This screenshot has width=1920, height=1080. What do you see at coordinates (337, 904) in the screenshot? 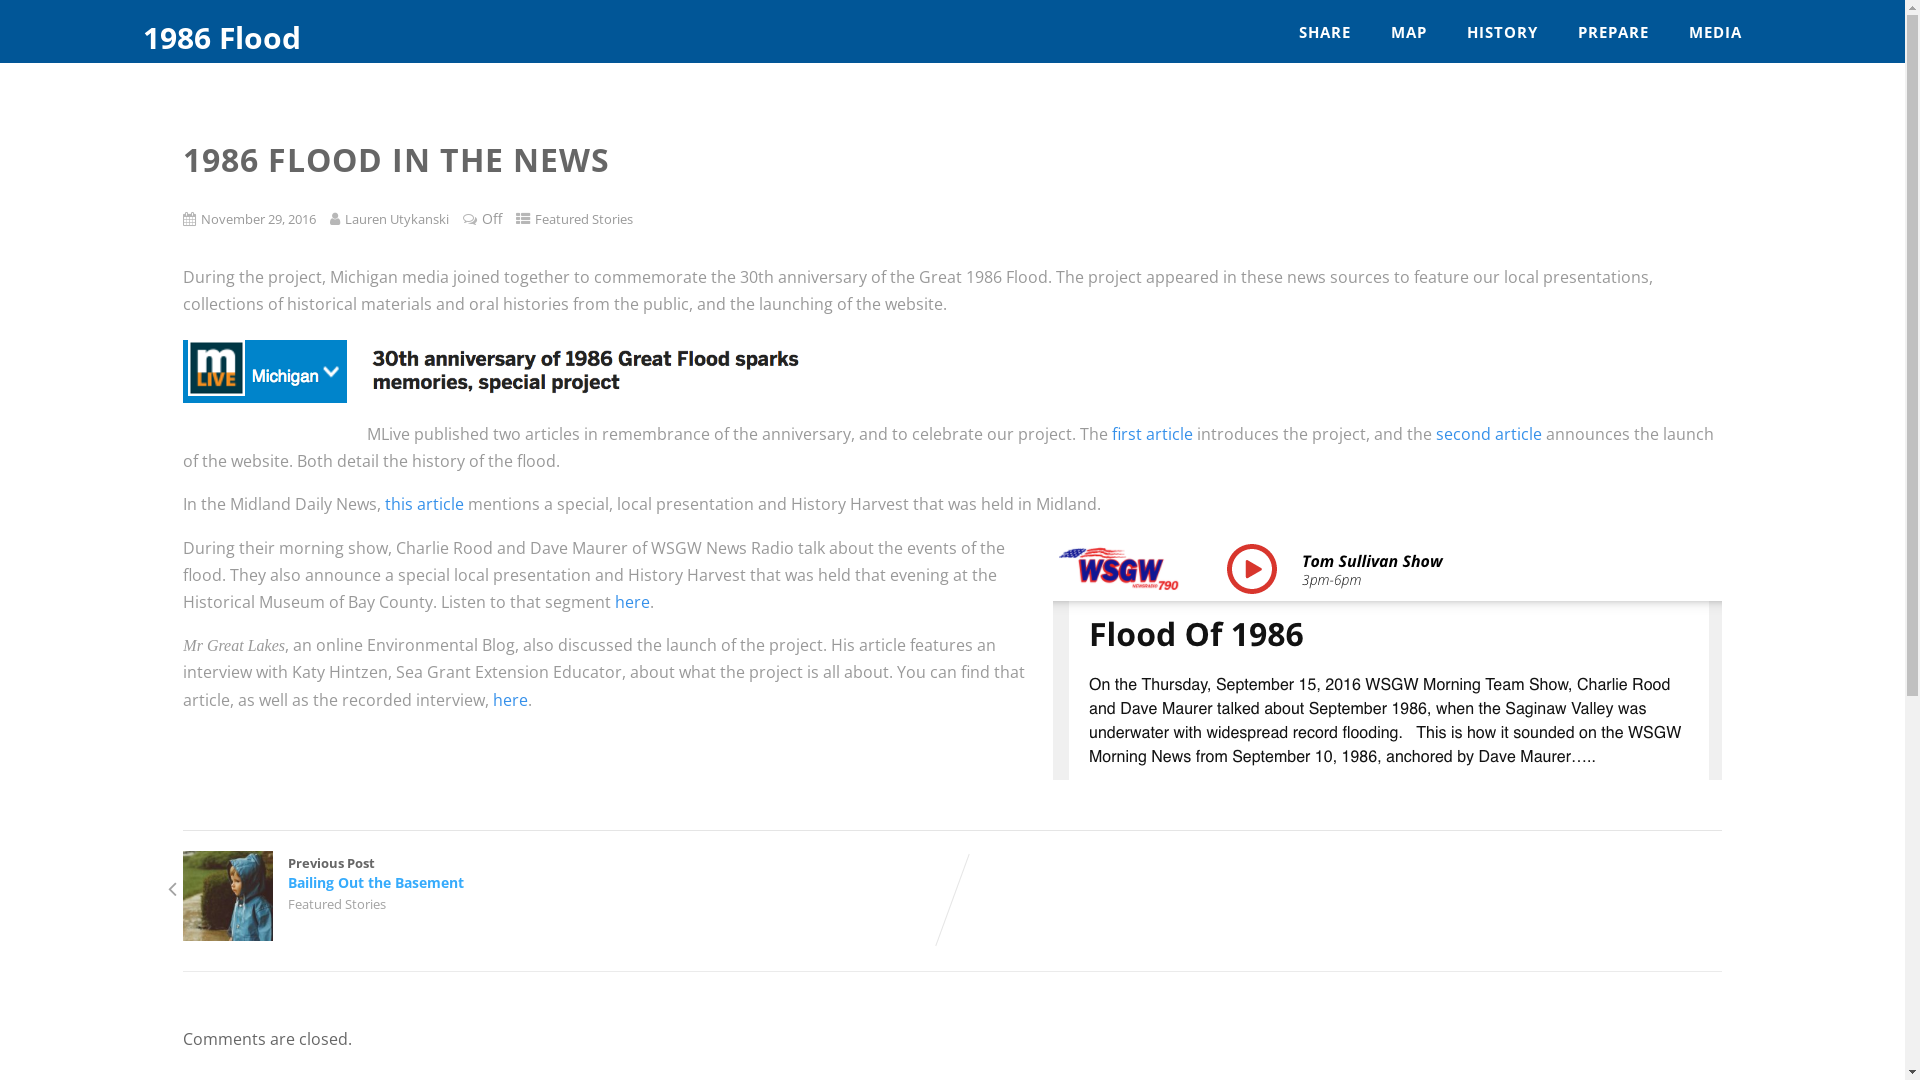
I see `Featured Stories` at bounding box center [337, 904].